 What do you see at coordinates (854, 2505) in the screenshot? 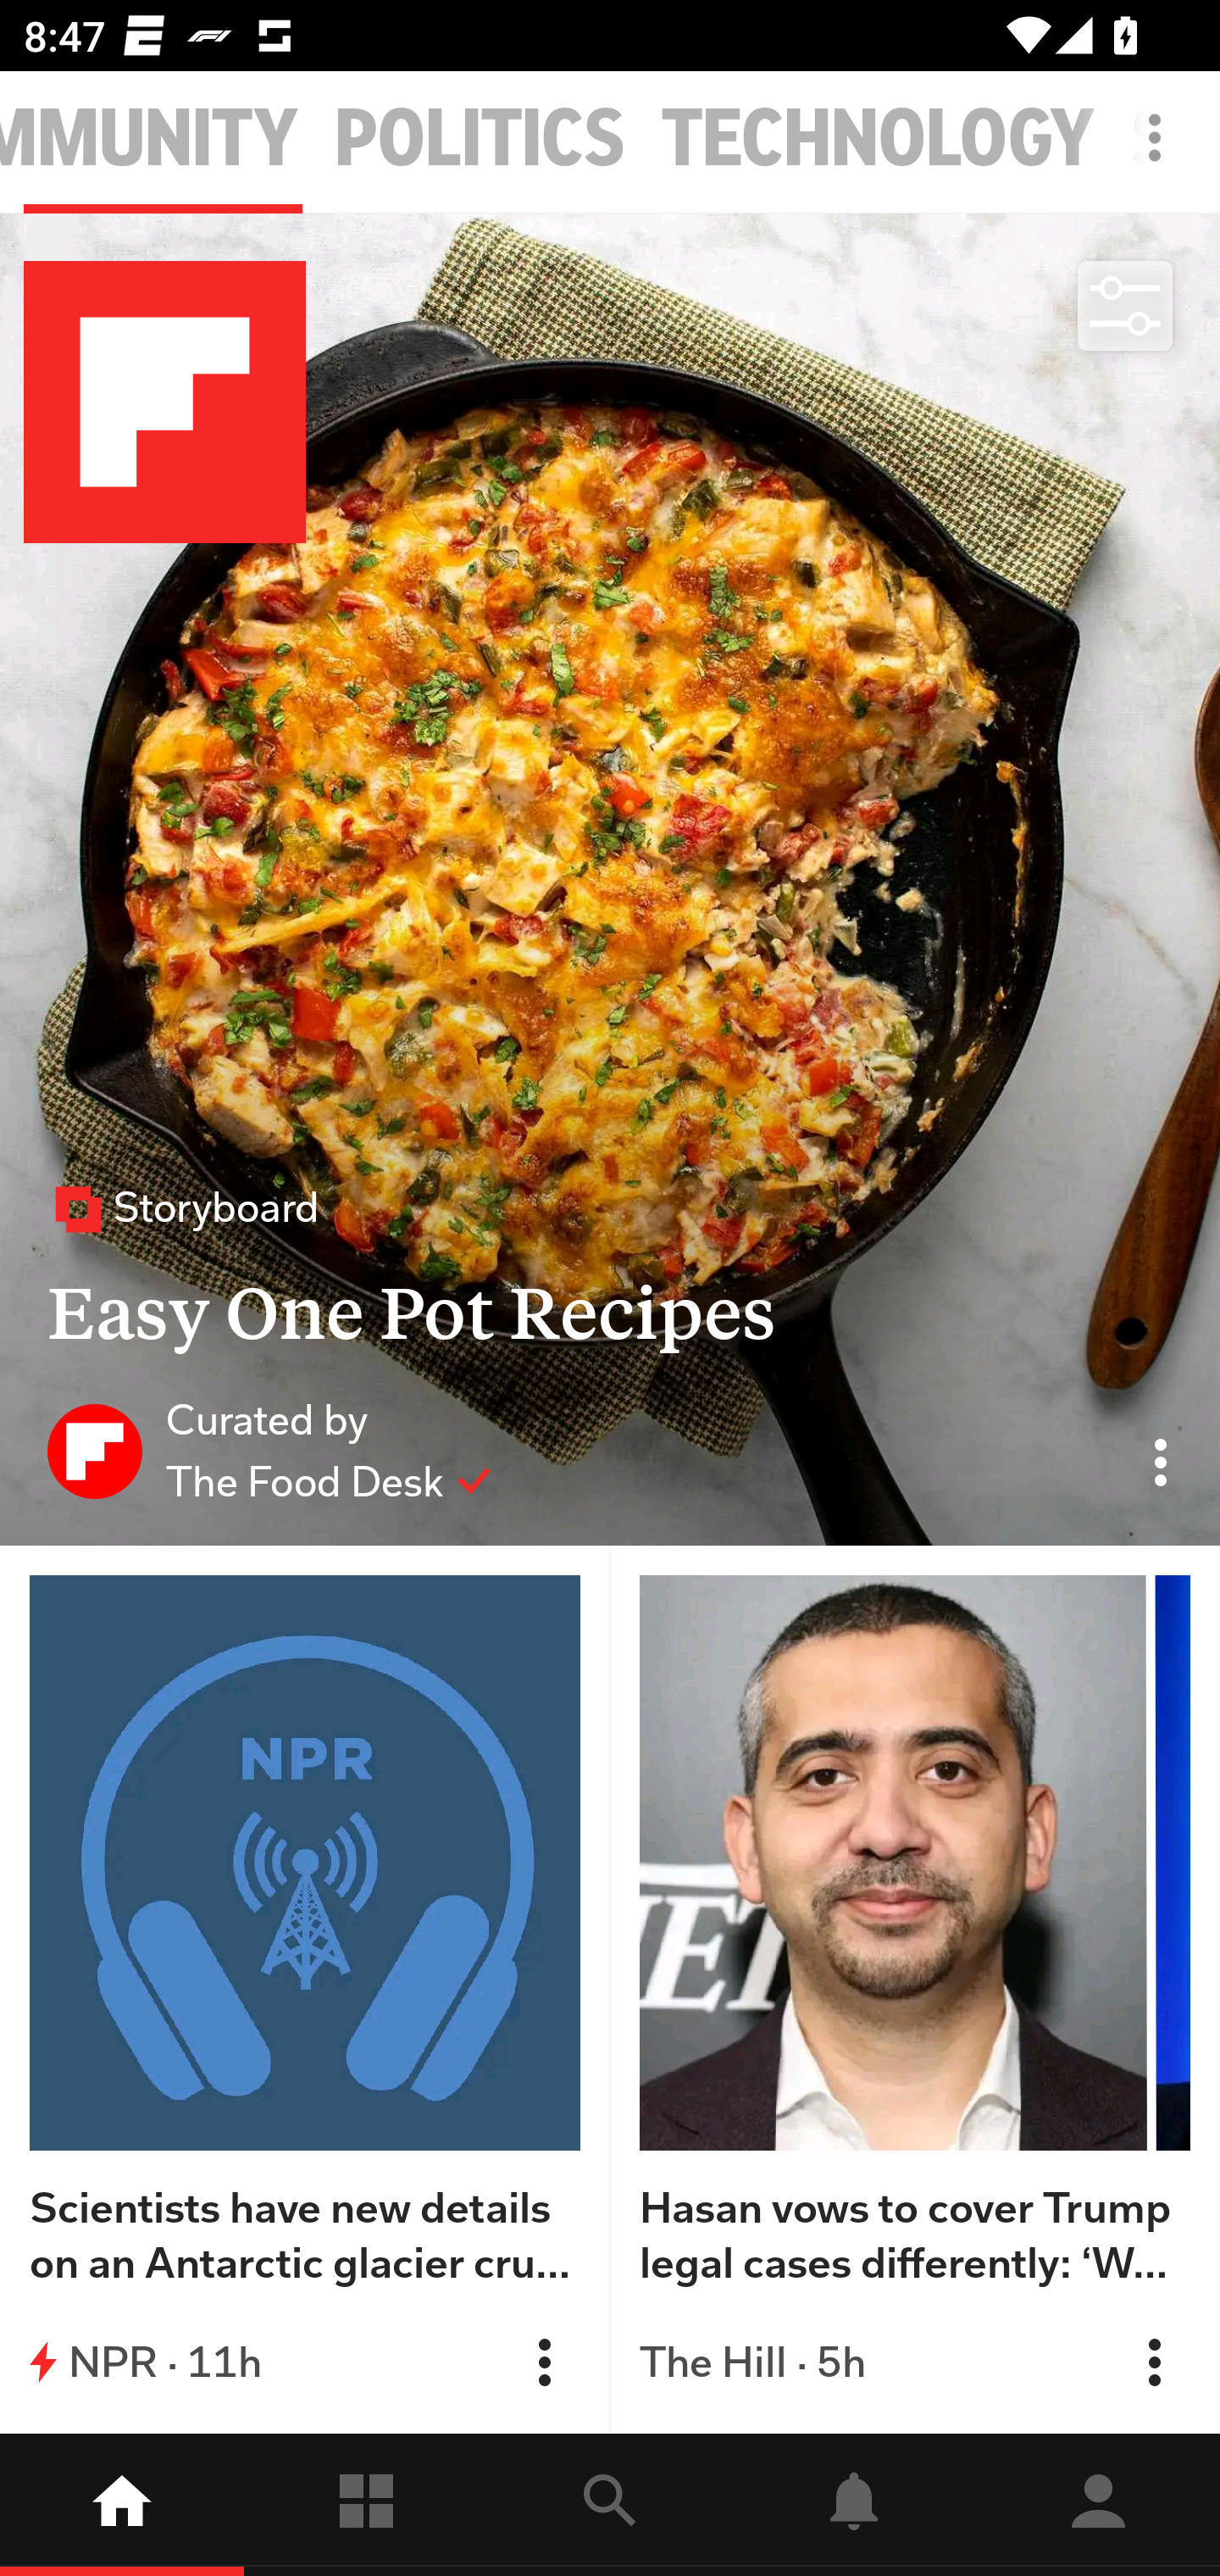
I see `Notifications` at bounding box center [854, 2505].